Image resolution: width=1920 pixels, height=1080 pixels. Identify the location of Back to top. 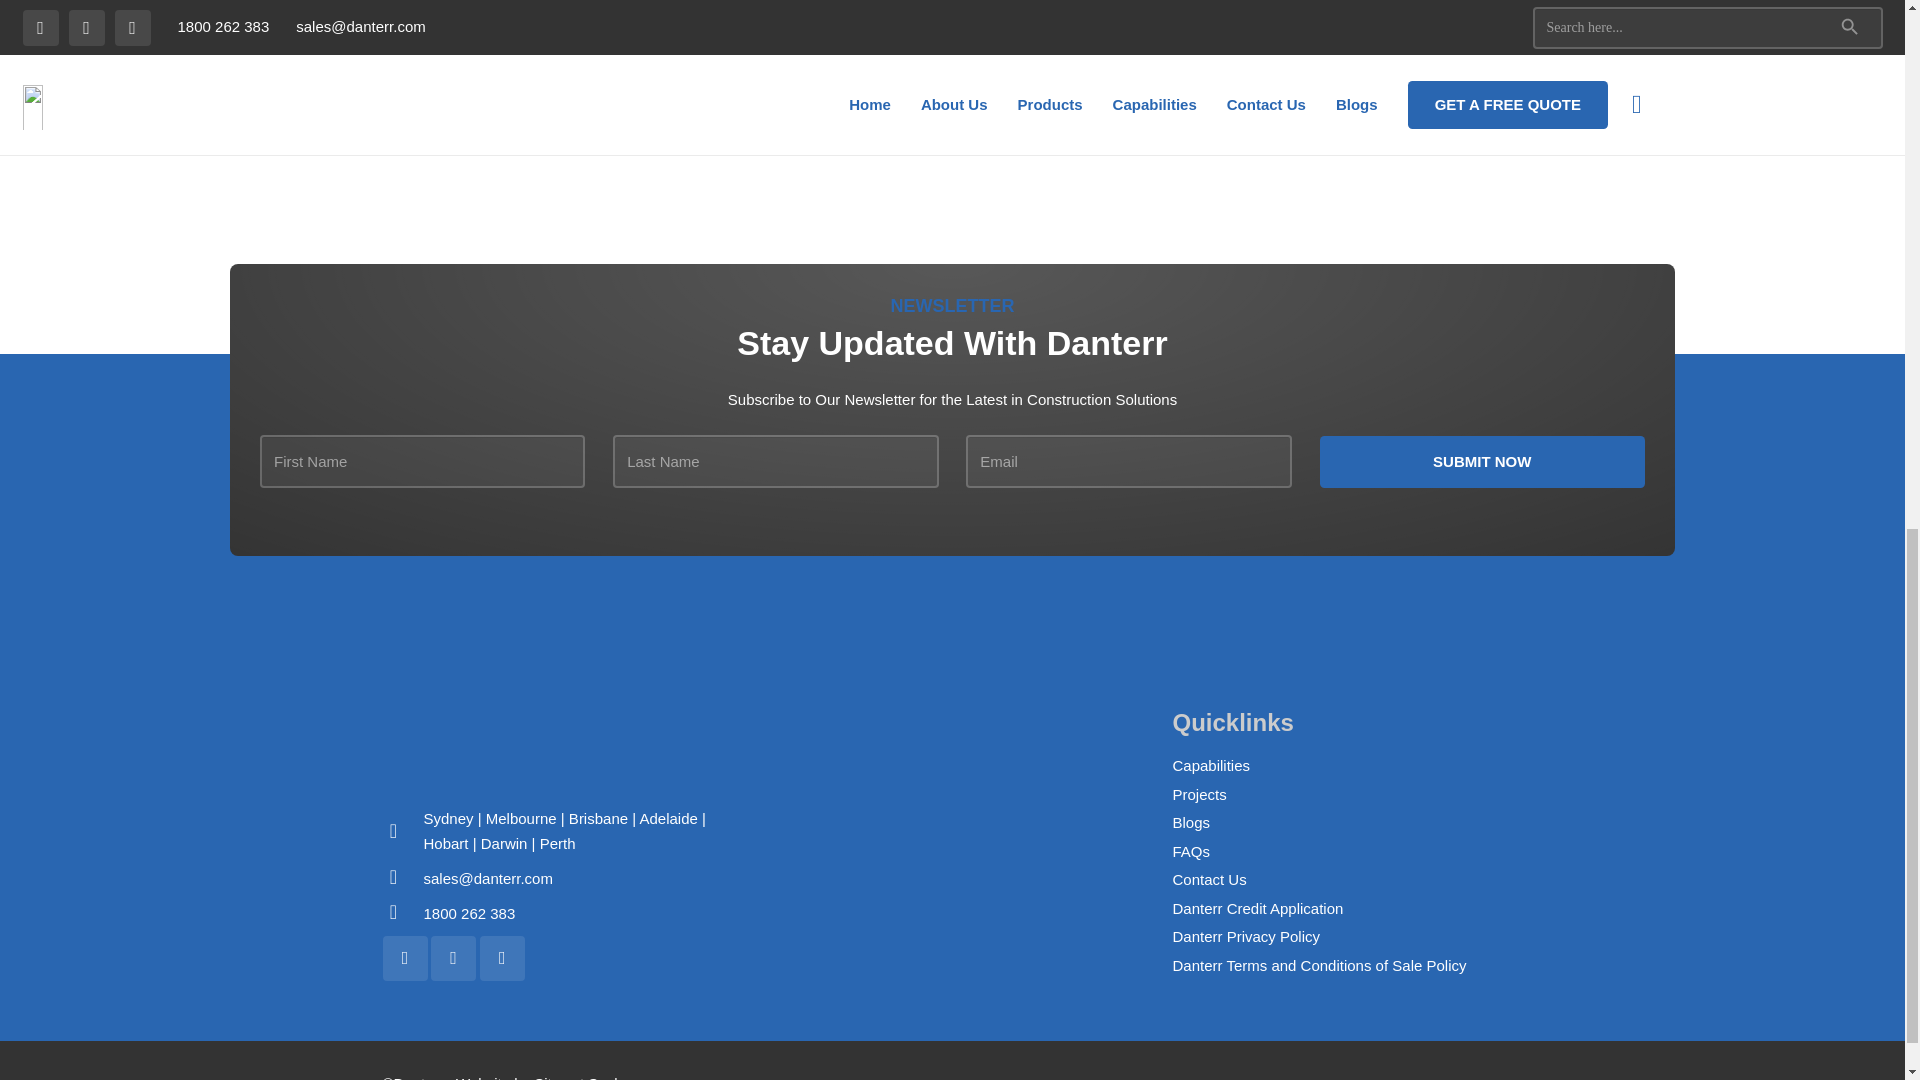
(1864, 34).